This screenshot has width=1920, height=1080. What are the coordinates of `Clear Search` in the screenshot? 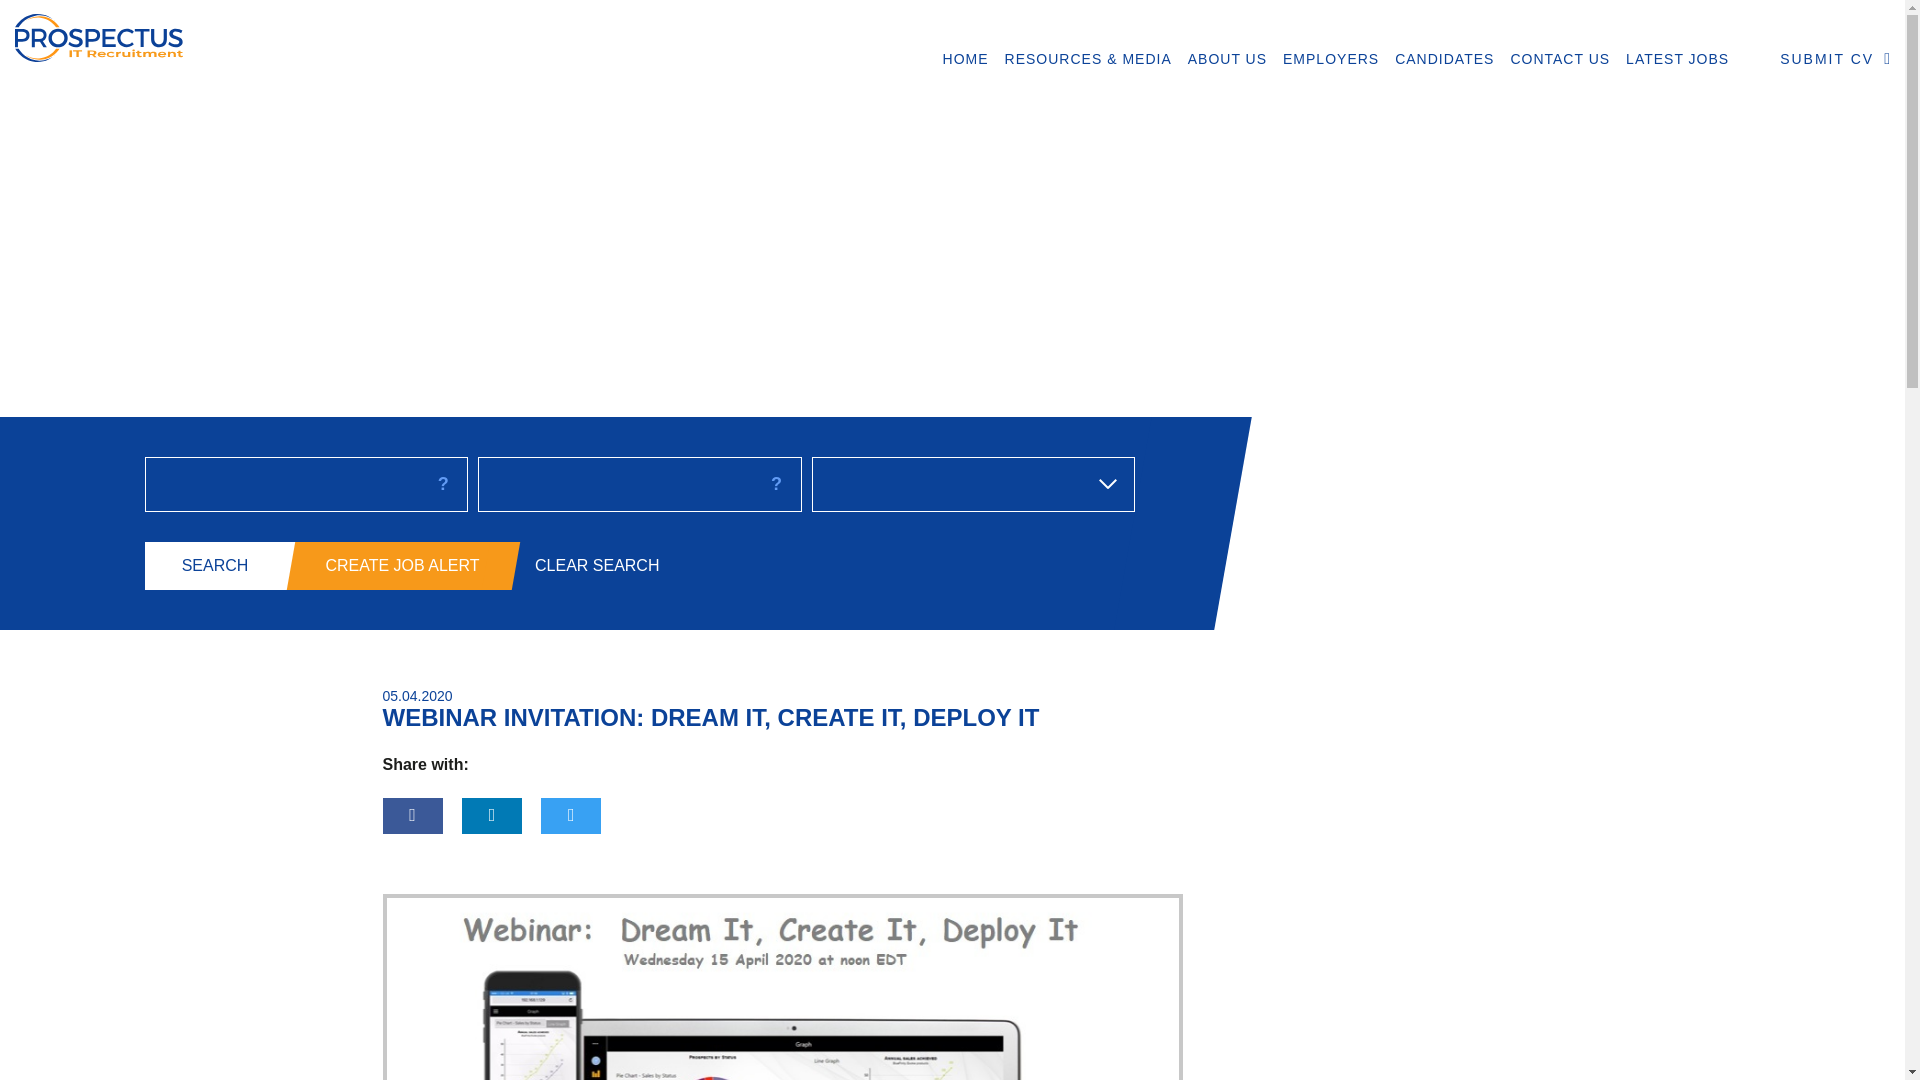 It's located at (596, 566).